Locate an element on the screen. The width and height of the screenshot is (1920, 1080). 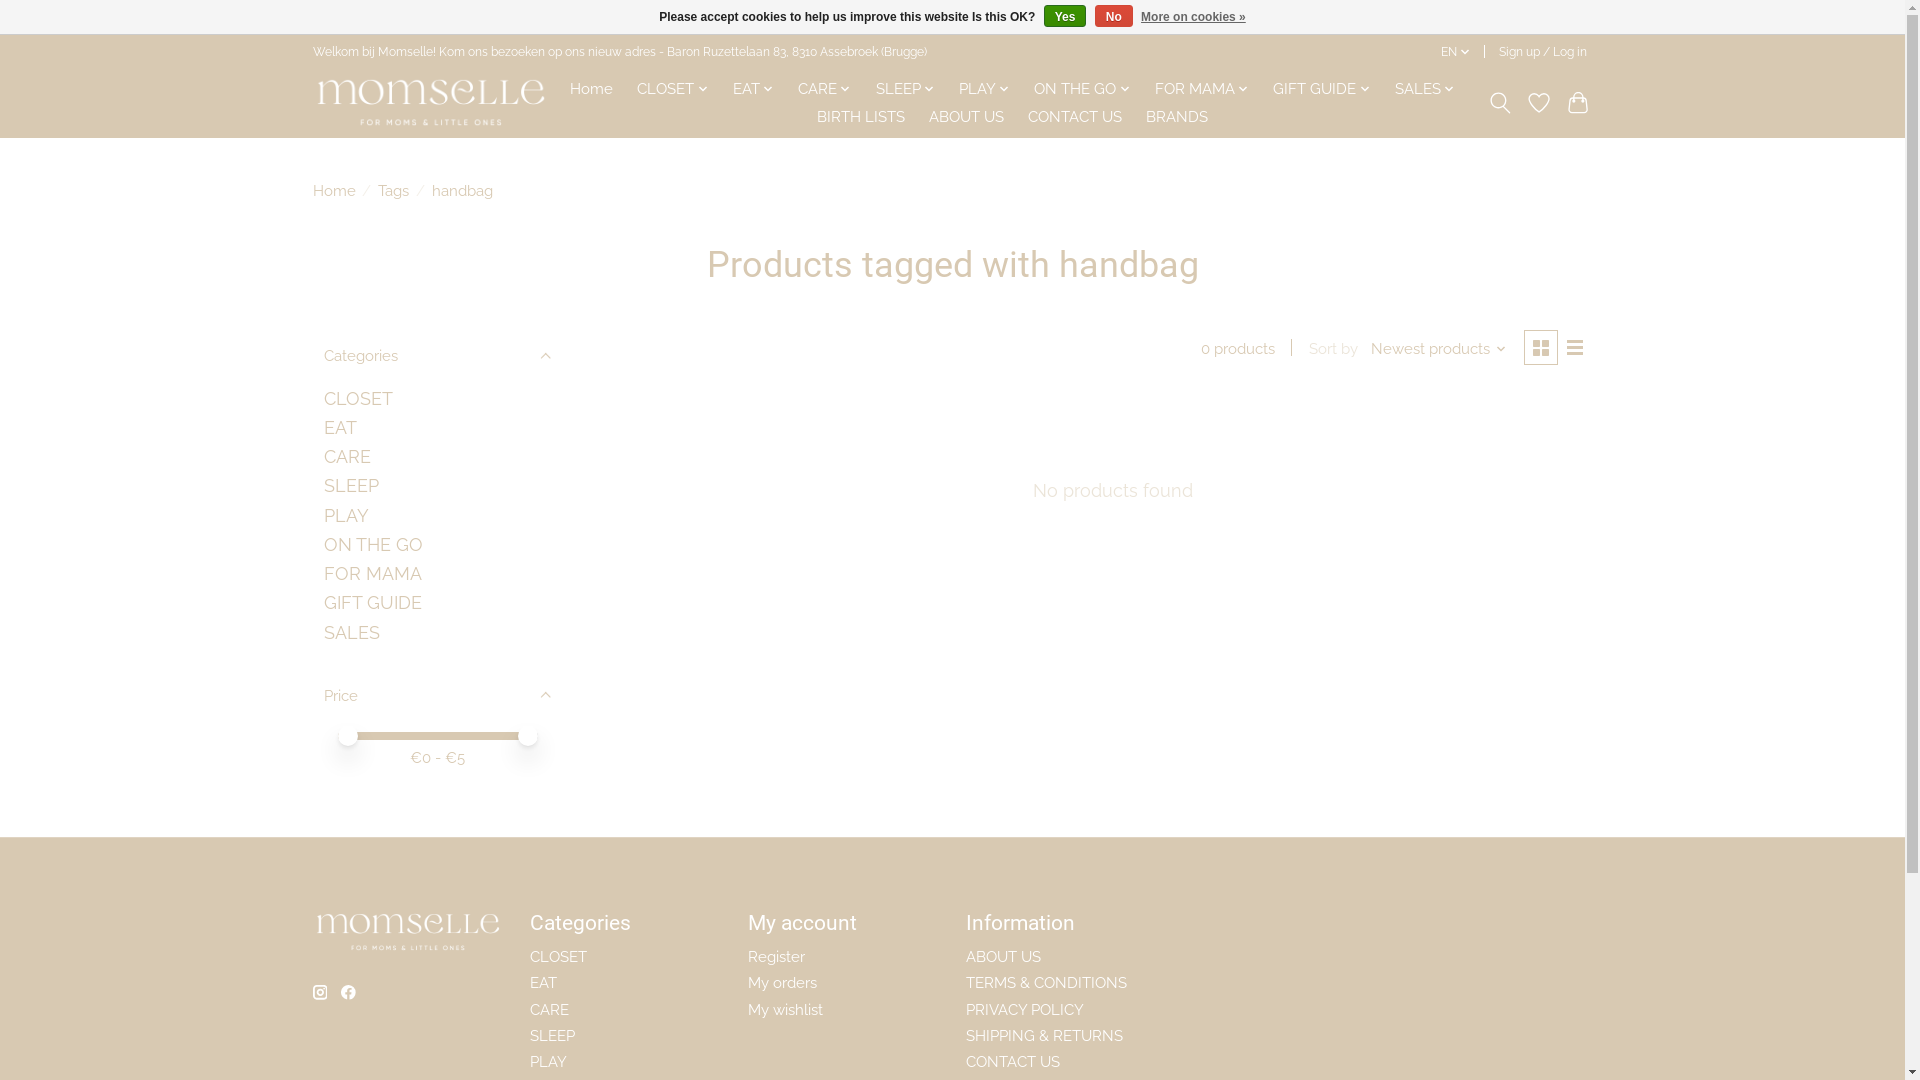
CARE is located at coordinates (550, 1009).